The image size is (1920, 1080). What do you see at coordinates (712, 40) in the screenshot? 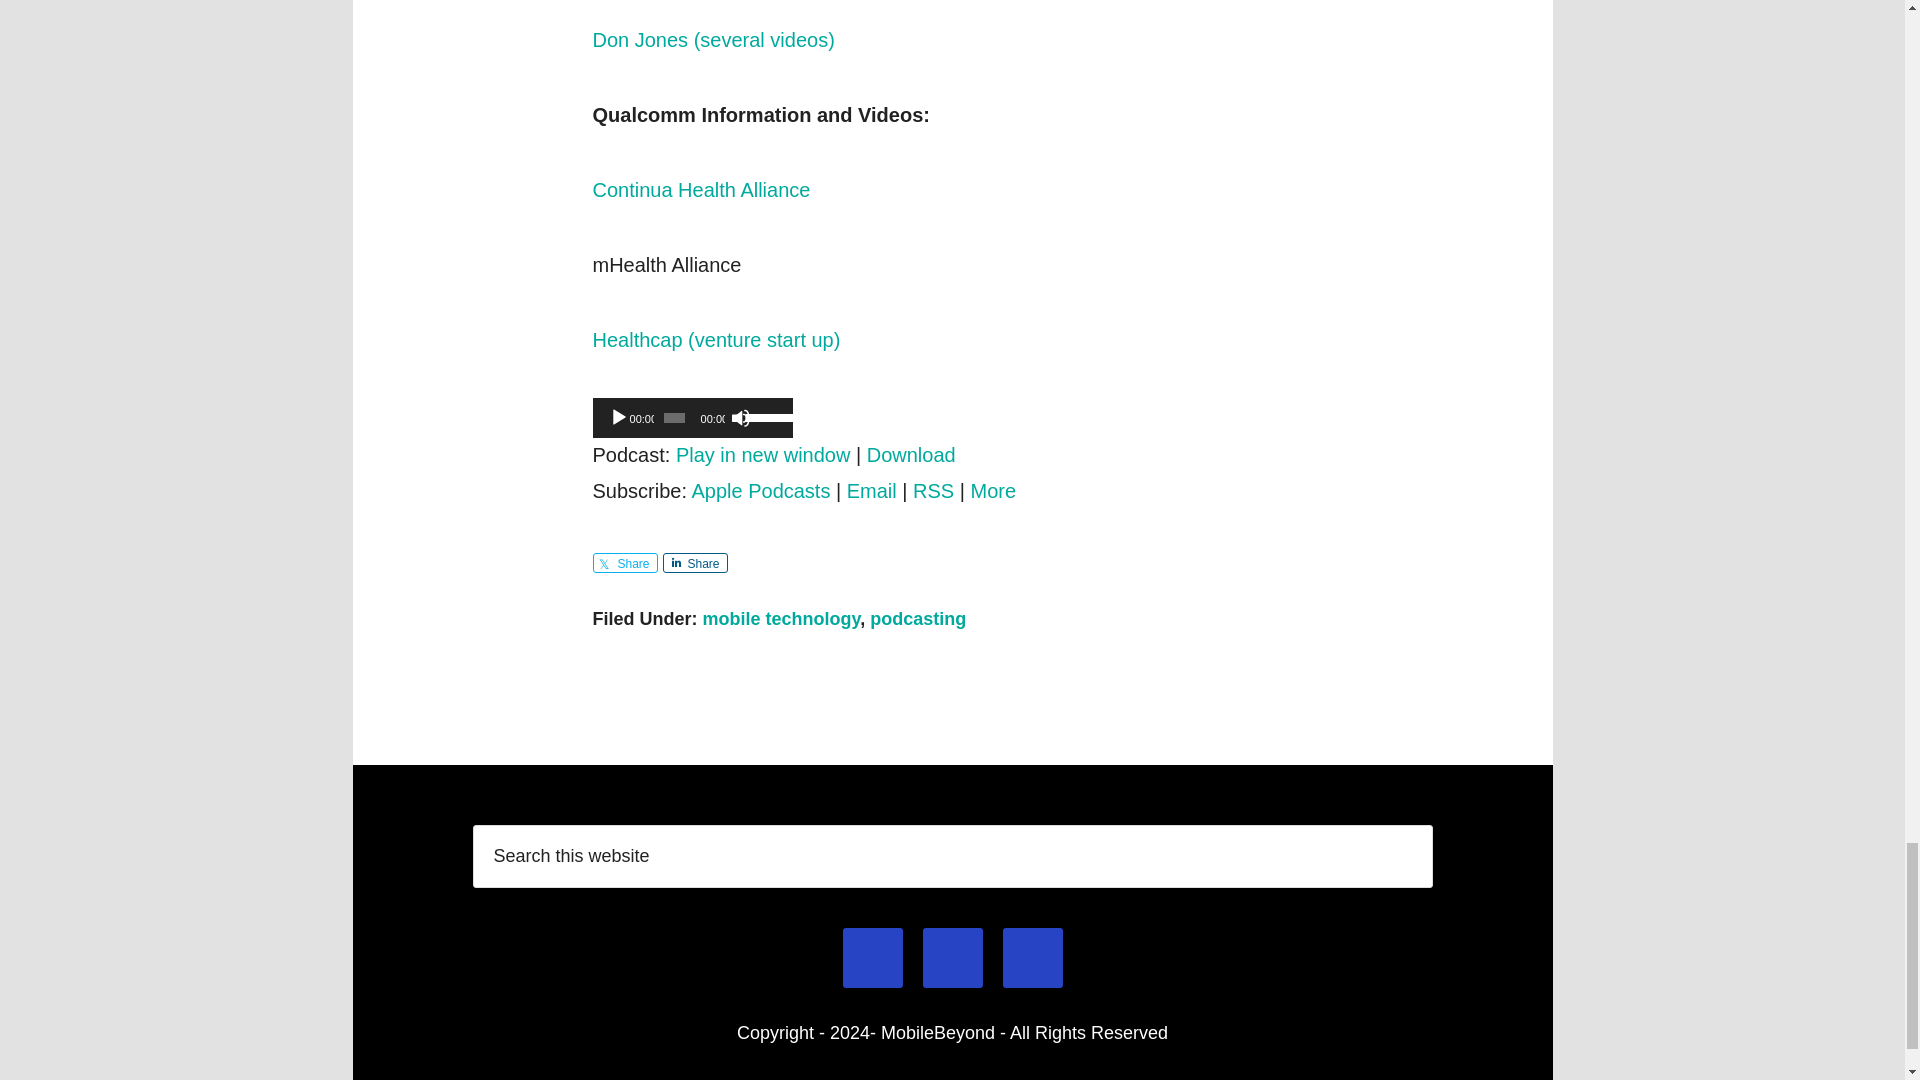
I see `Don Jones videos` at bounding box center [712, 40].